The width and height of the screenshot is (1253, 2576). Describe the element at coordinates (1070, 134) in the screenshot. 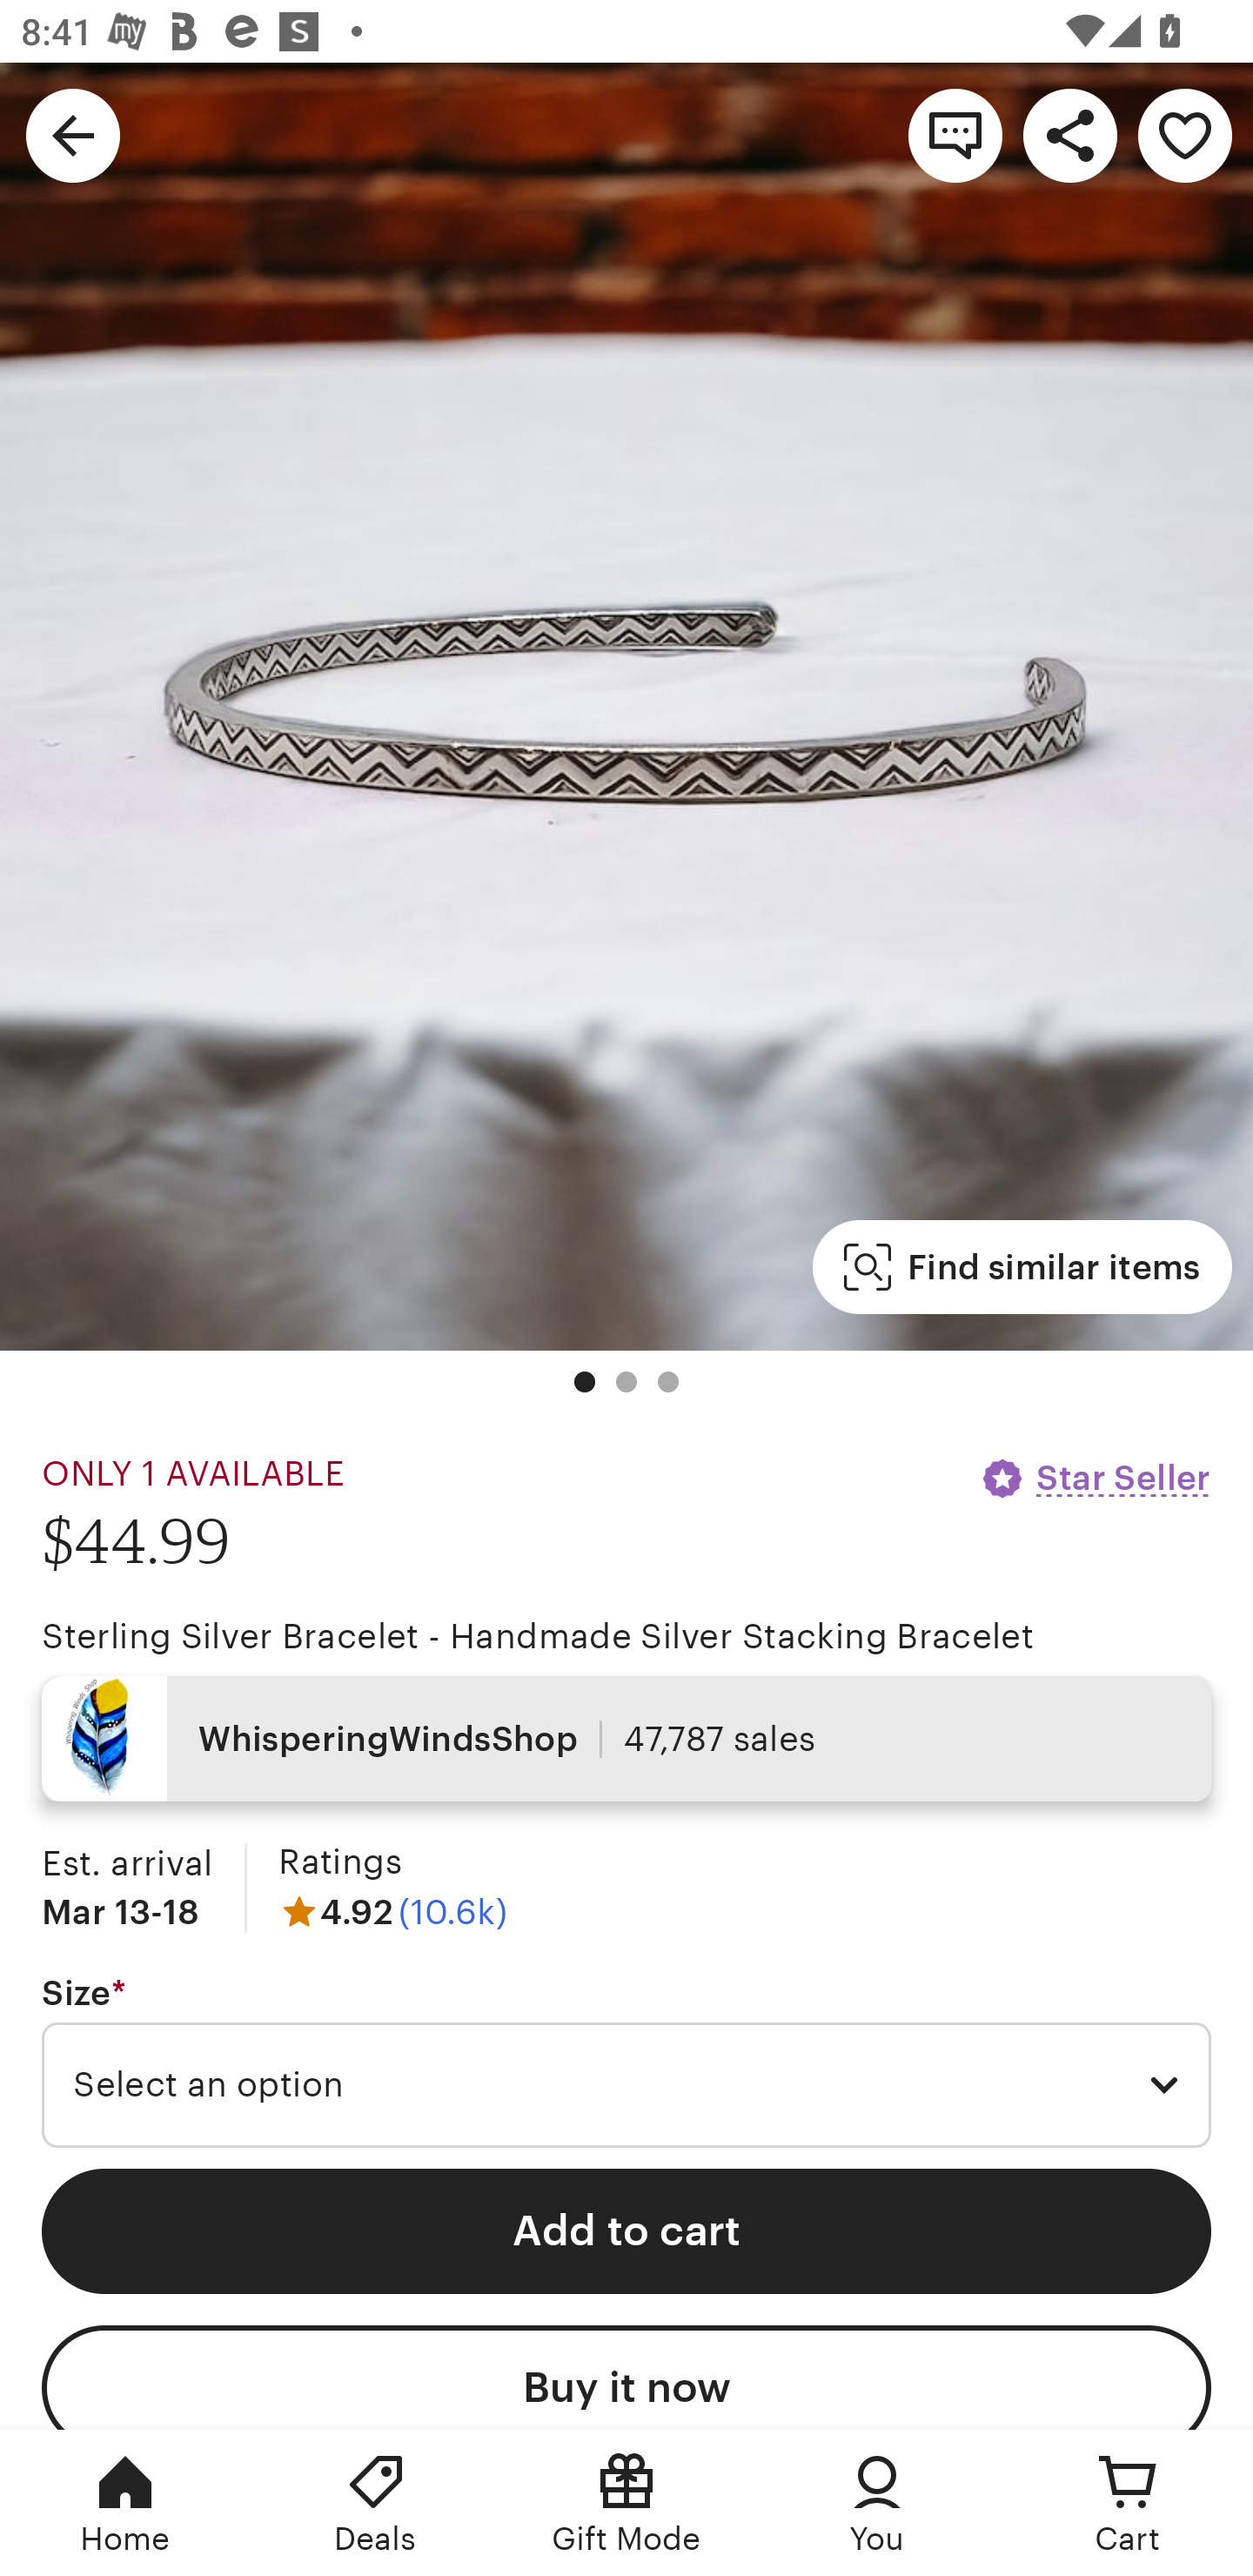

I see `Share` at that location.